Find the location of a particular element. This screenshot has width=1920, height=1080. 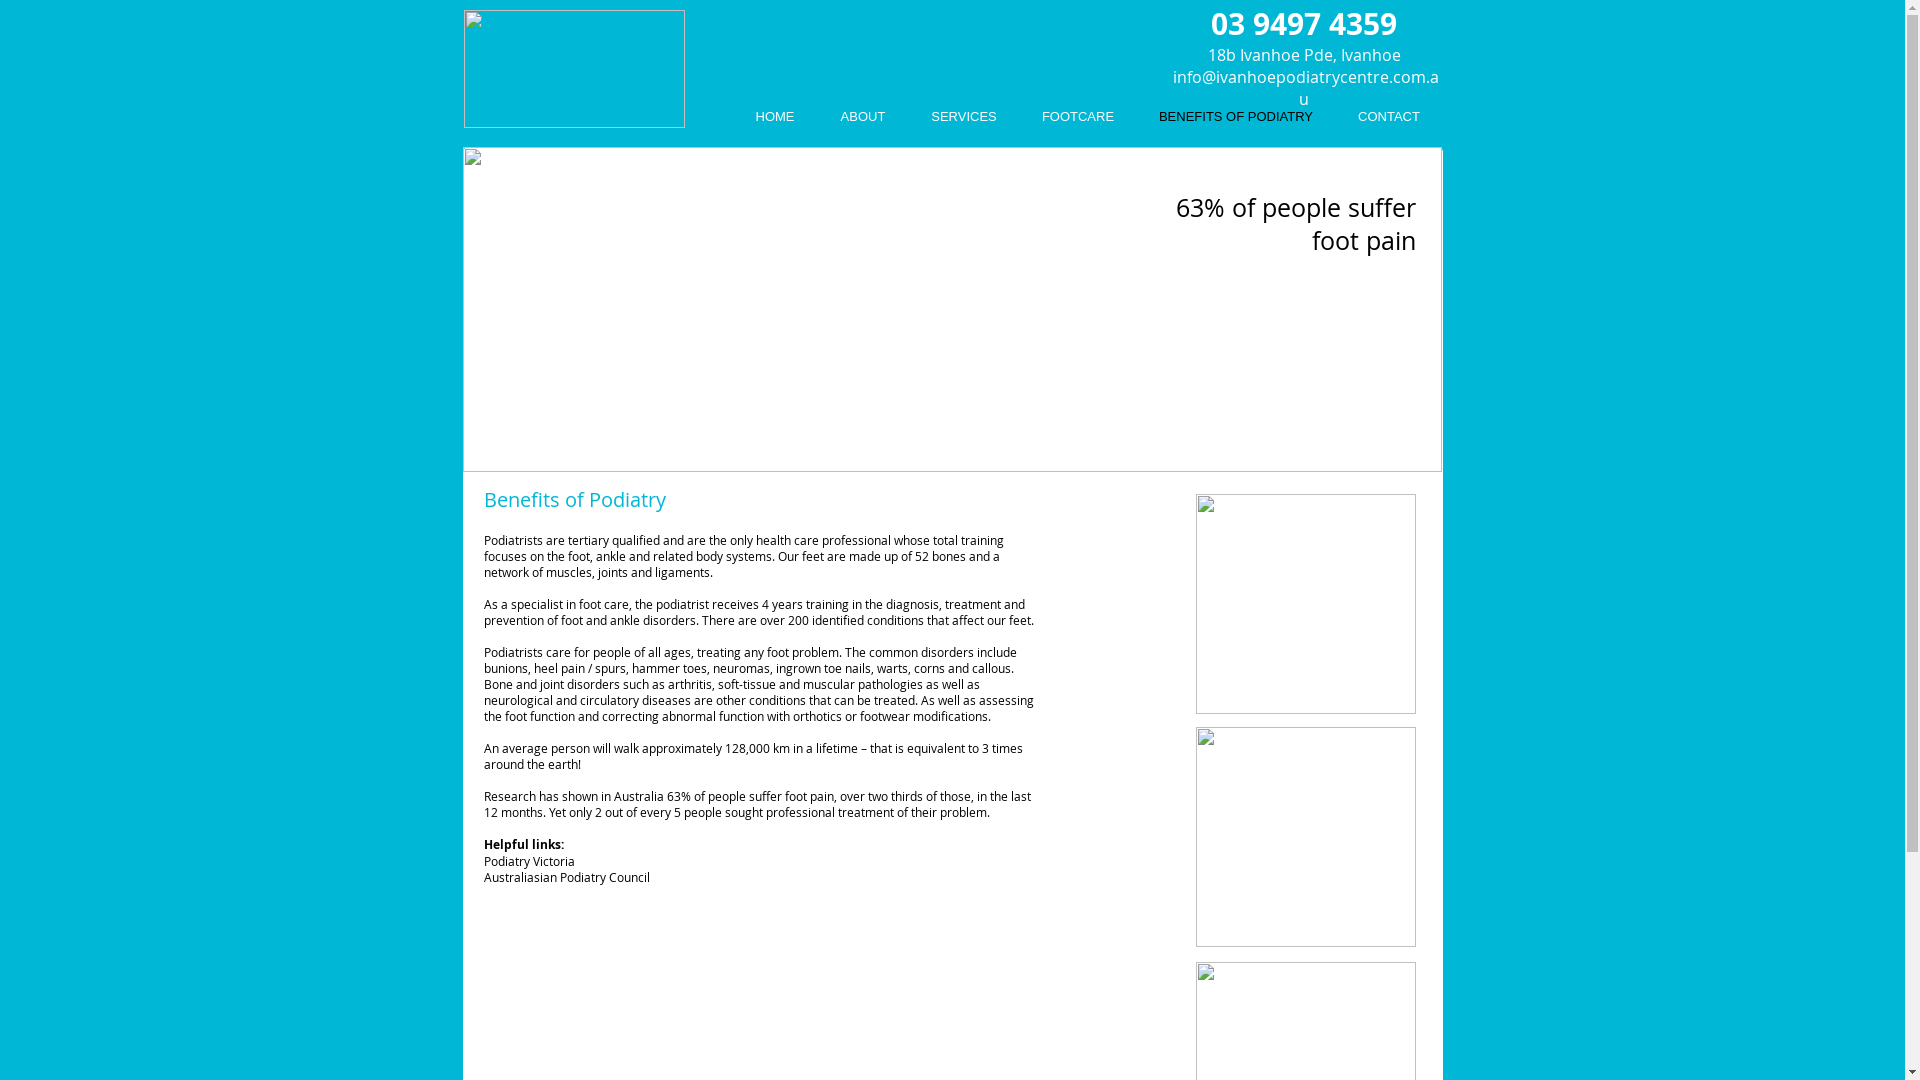

CONTACT is located at coordinates (1390, 117).